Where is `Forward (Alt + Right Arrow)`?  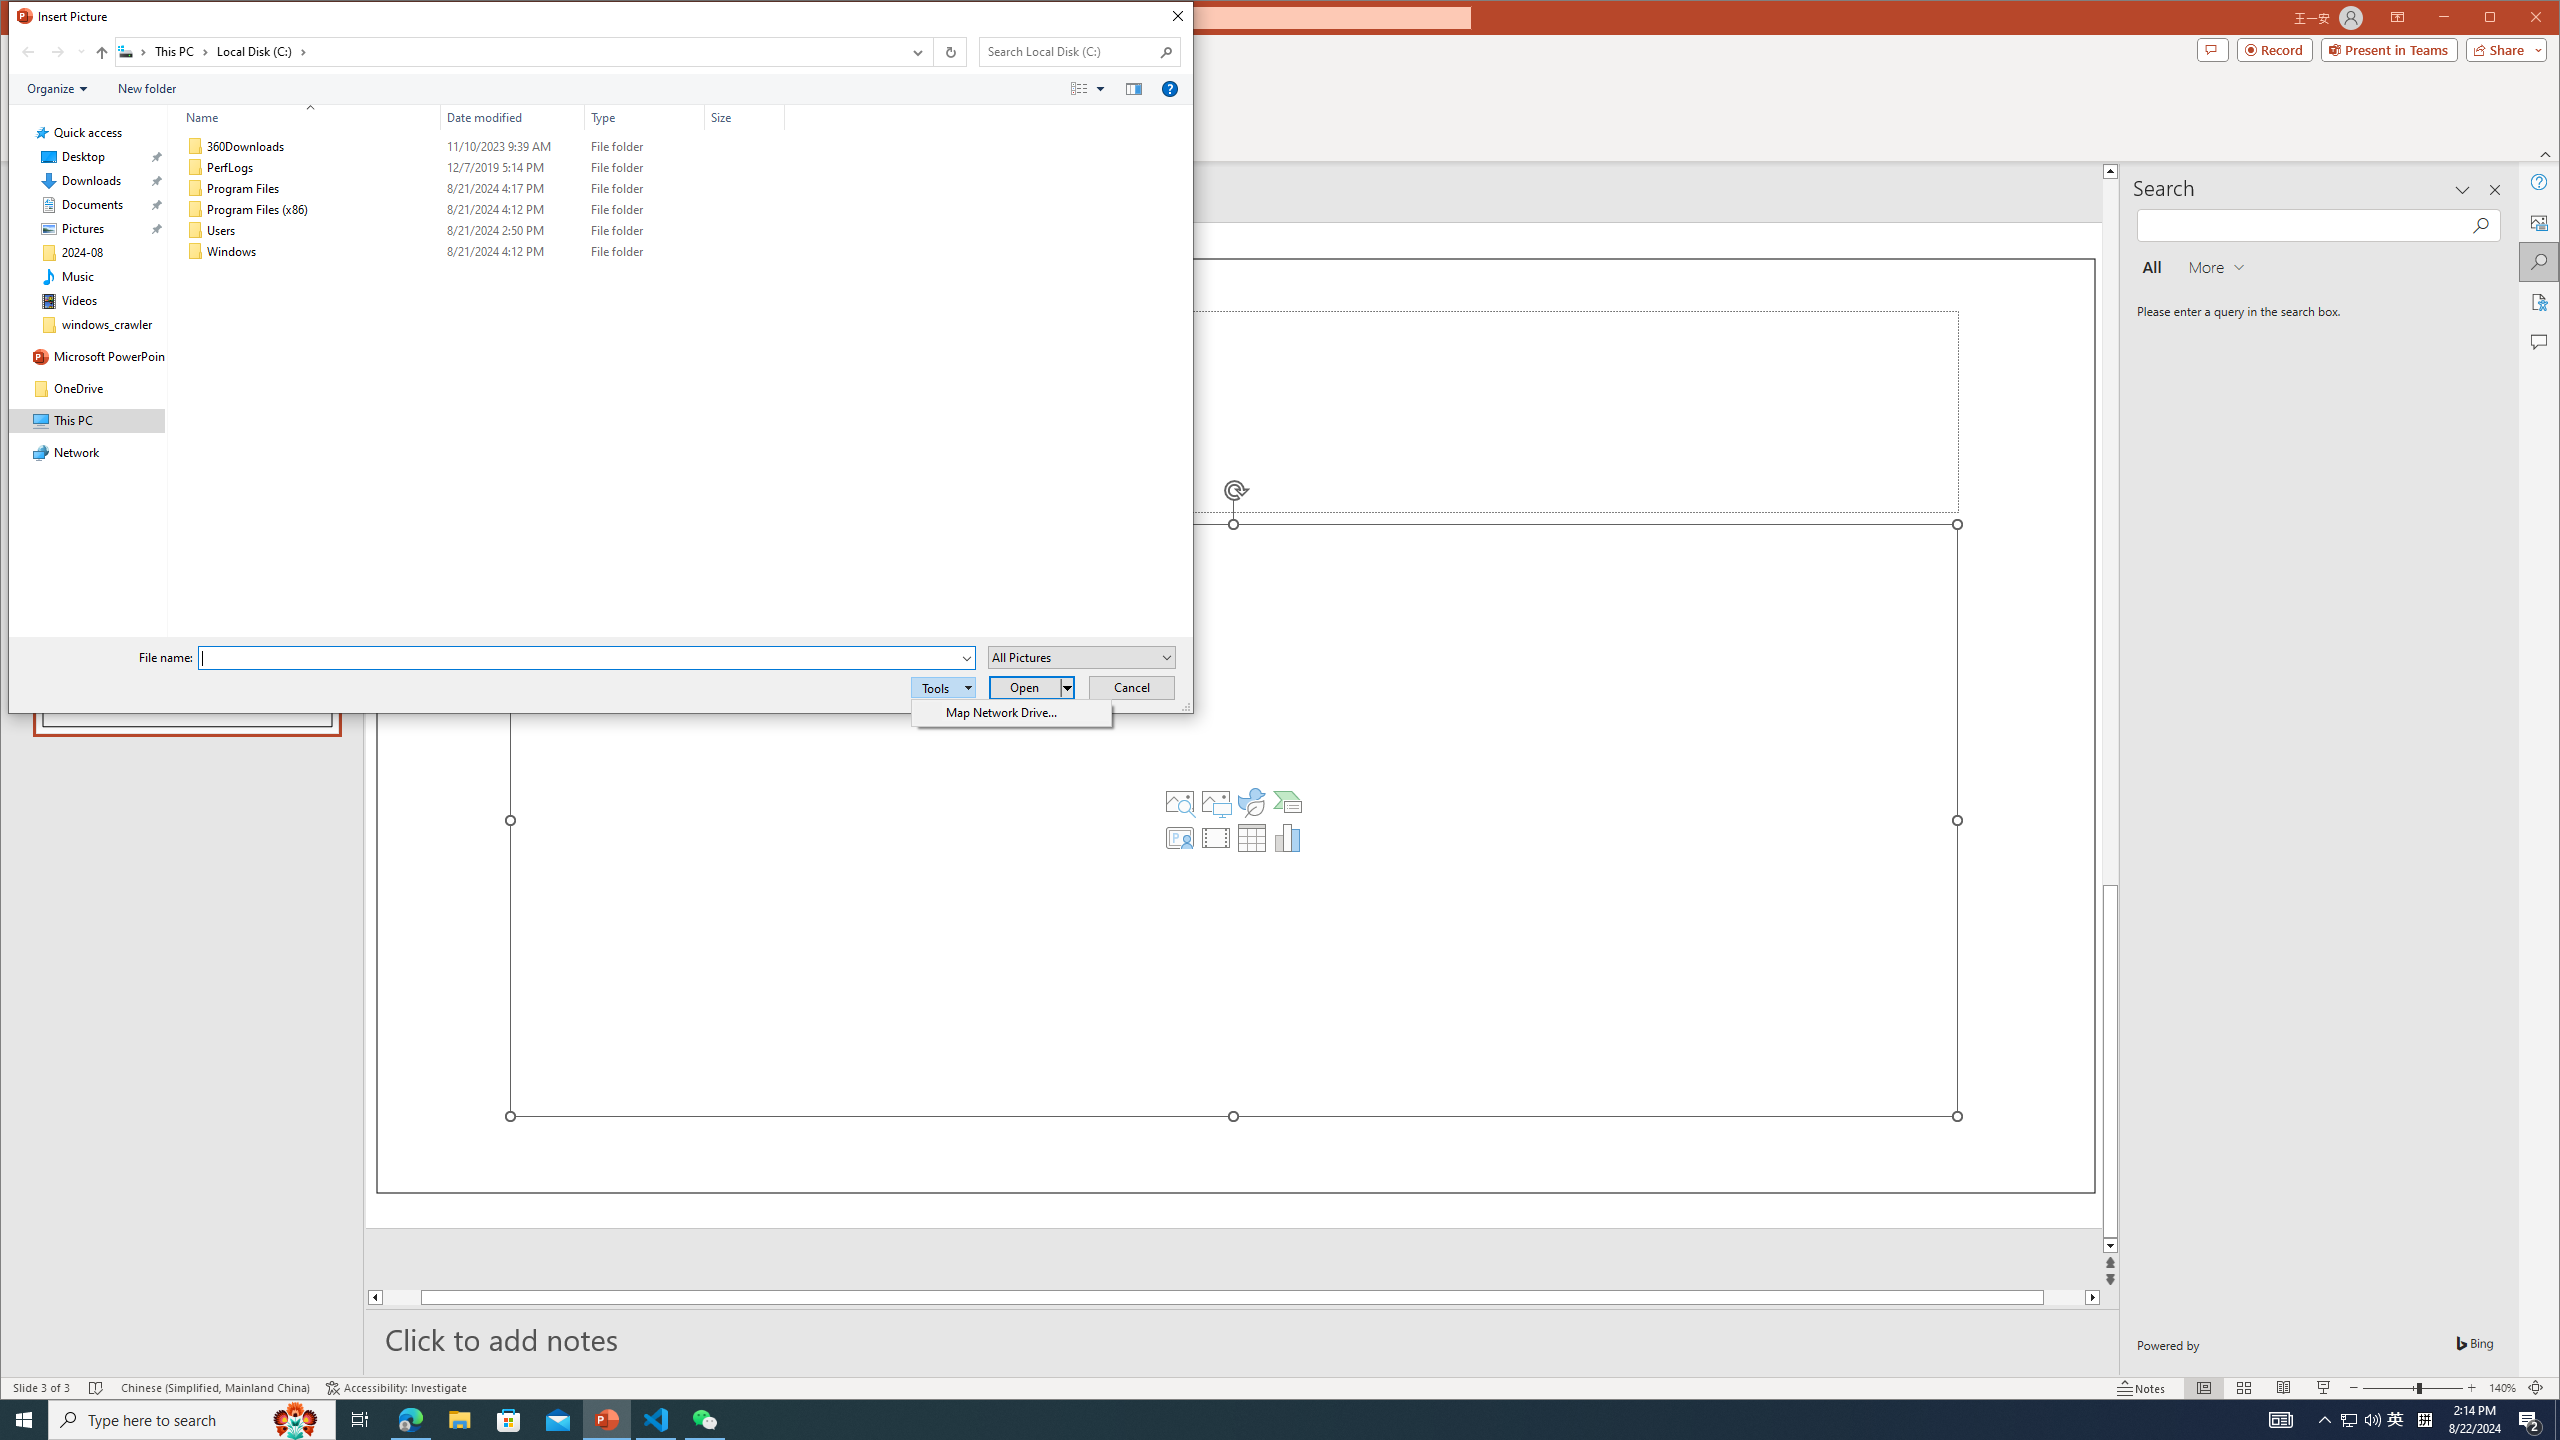 Forward (Alt + Right Arrow) is located at coordinates (58, 52).